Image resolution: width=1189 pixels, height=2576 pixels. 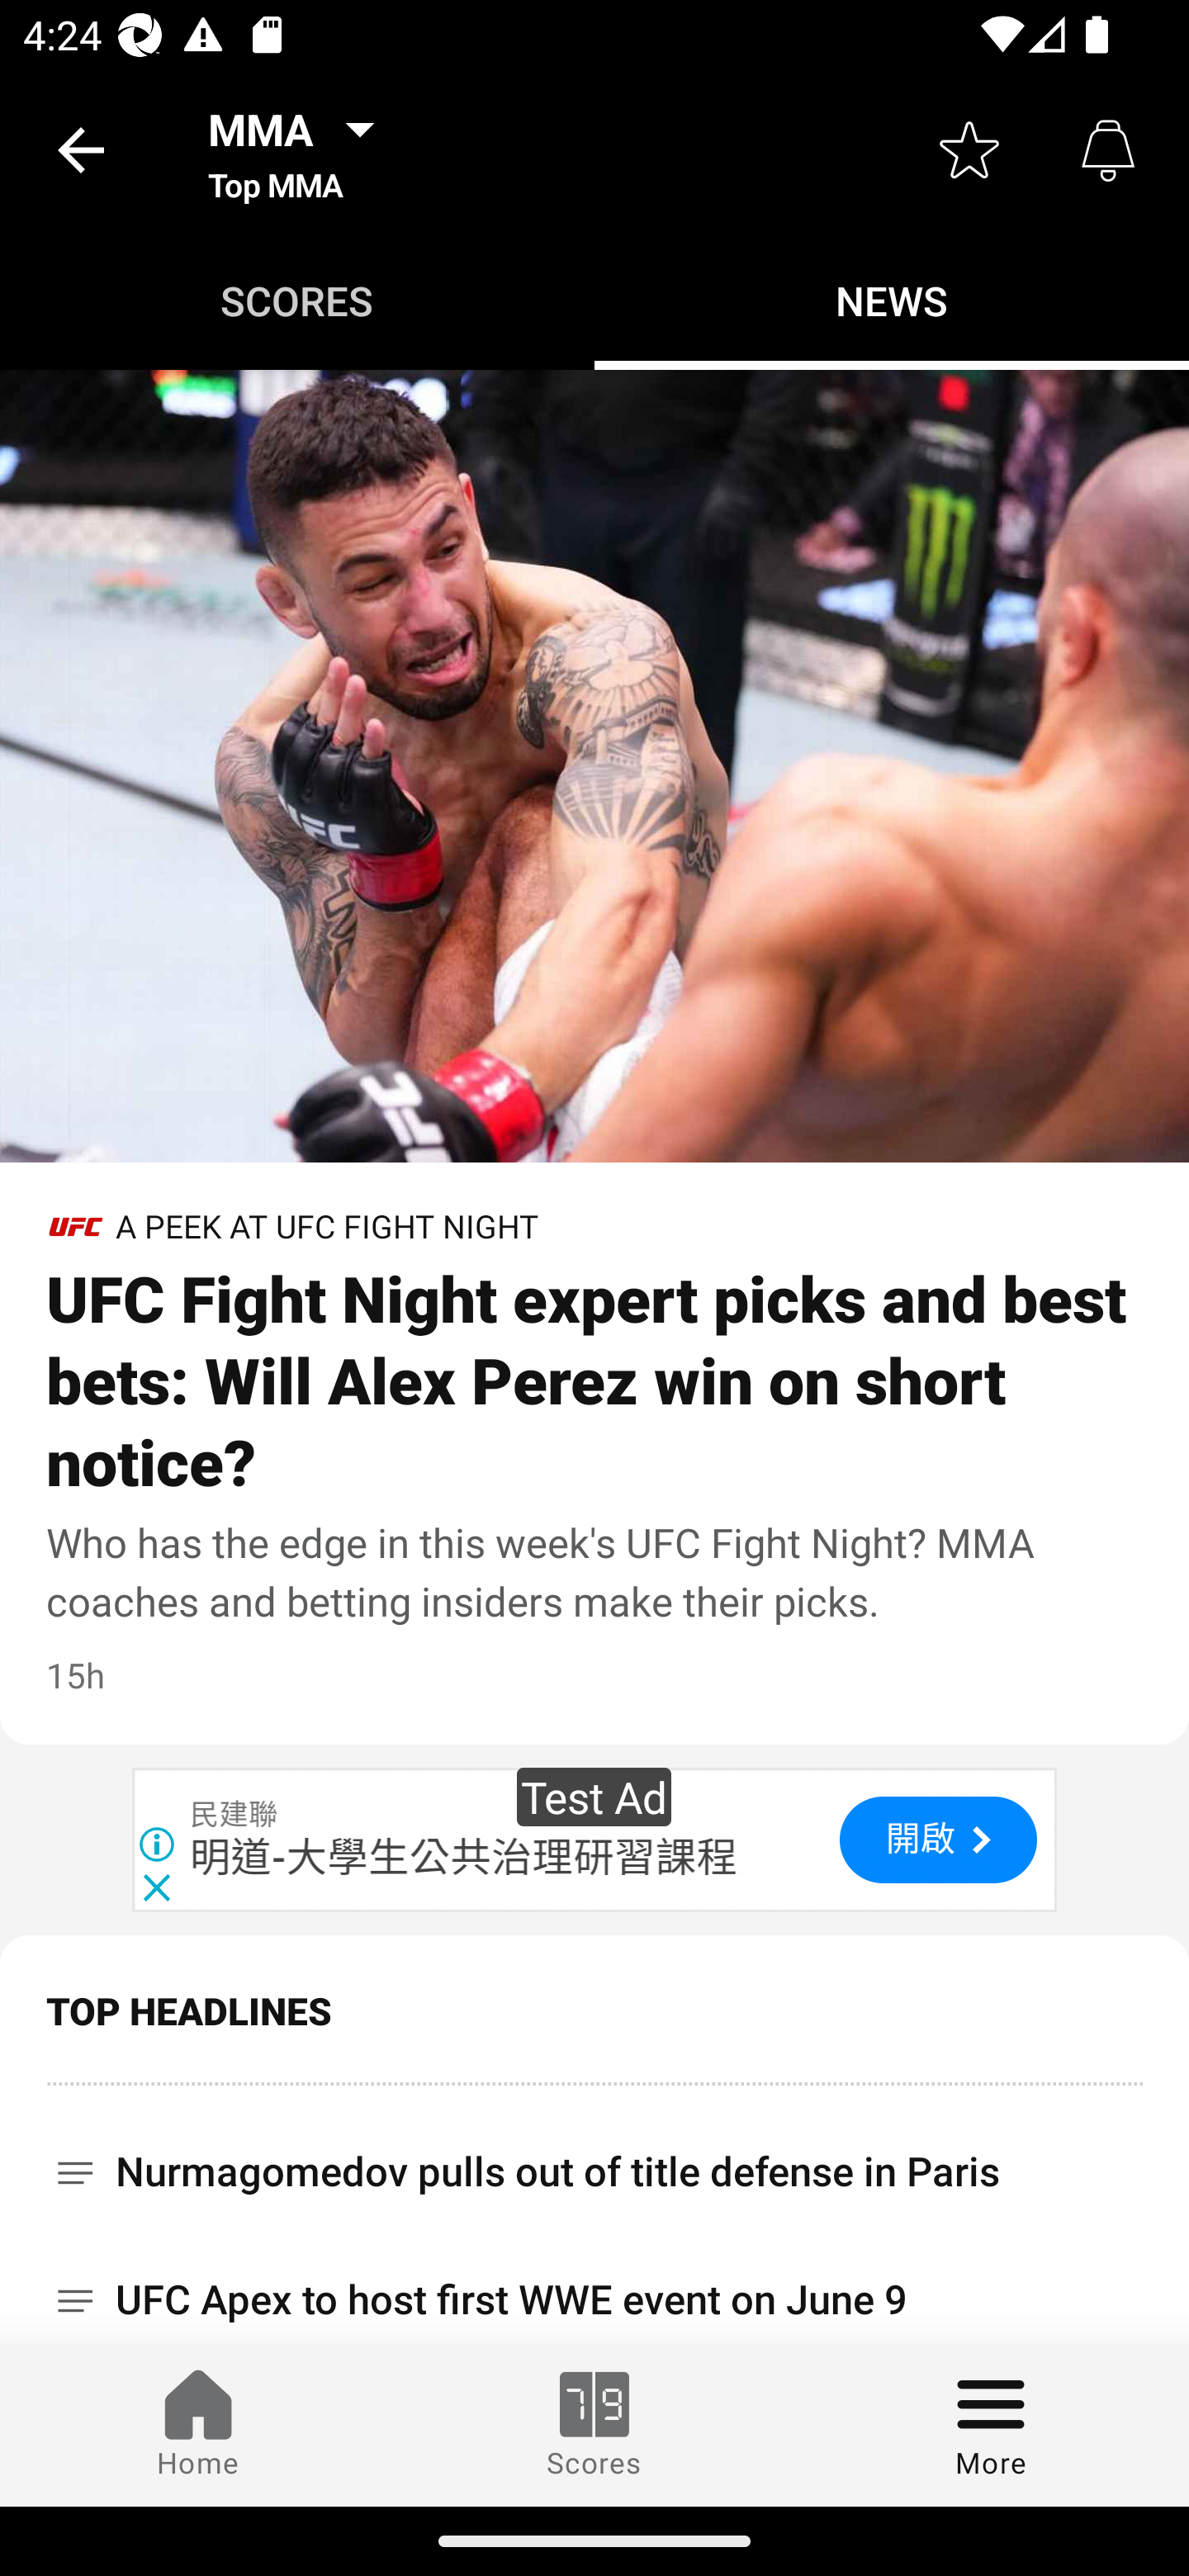 What do you see at coordinates (464, 1857) in the screenshot?
I see `明道-大學生公共治理研習課程` at bounding box center [464, 1857].